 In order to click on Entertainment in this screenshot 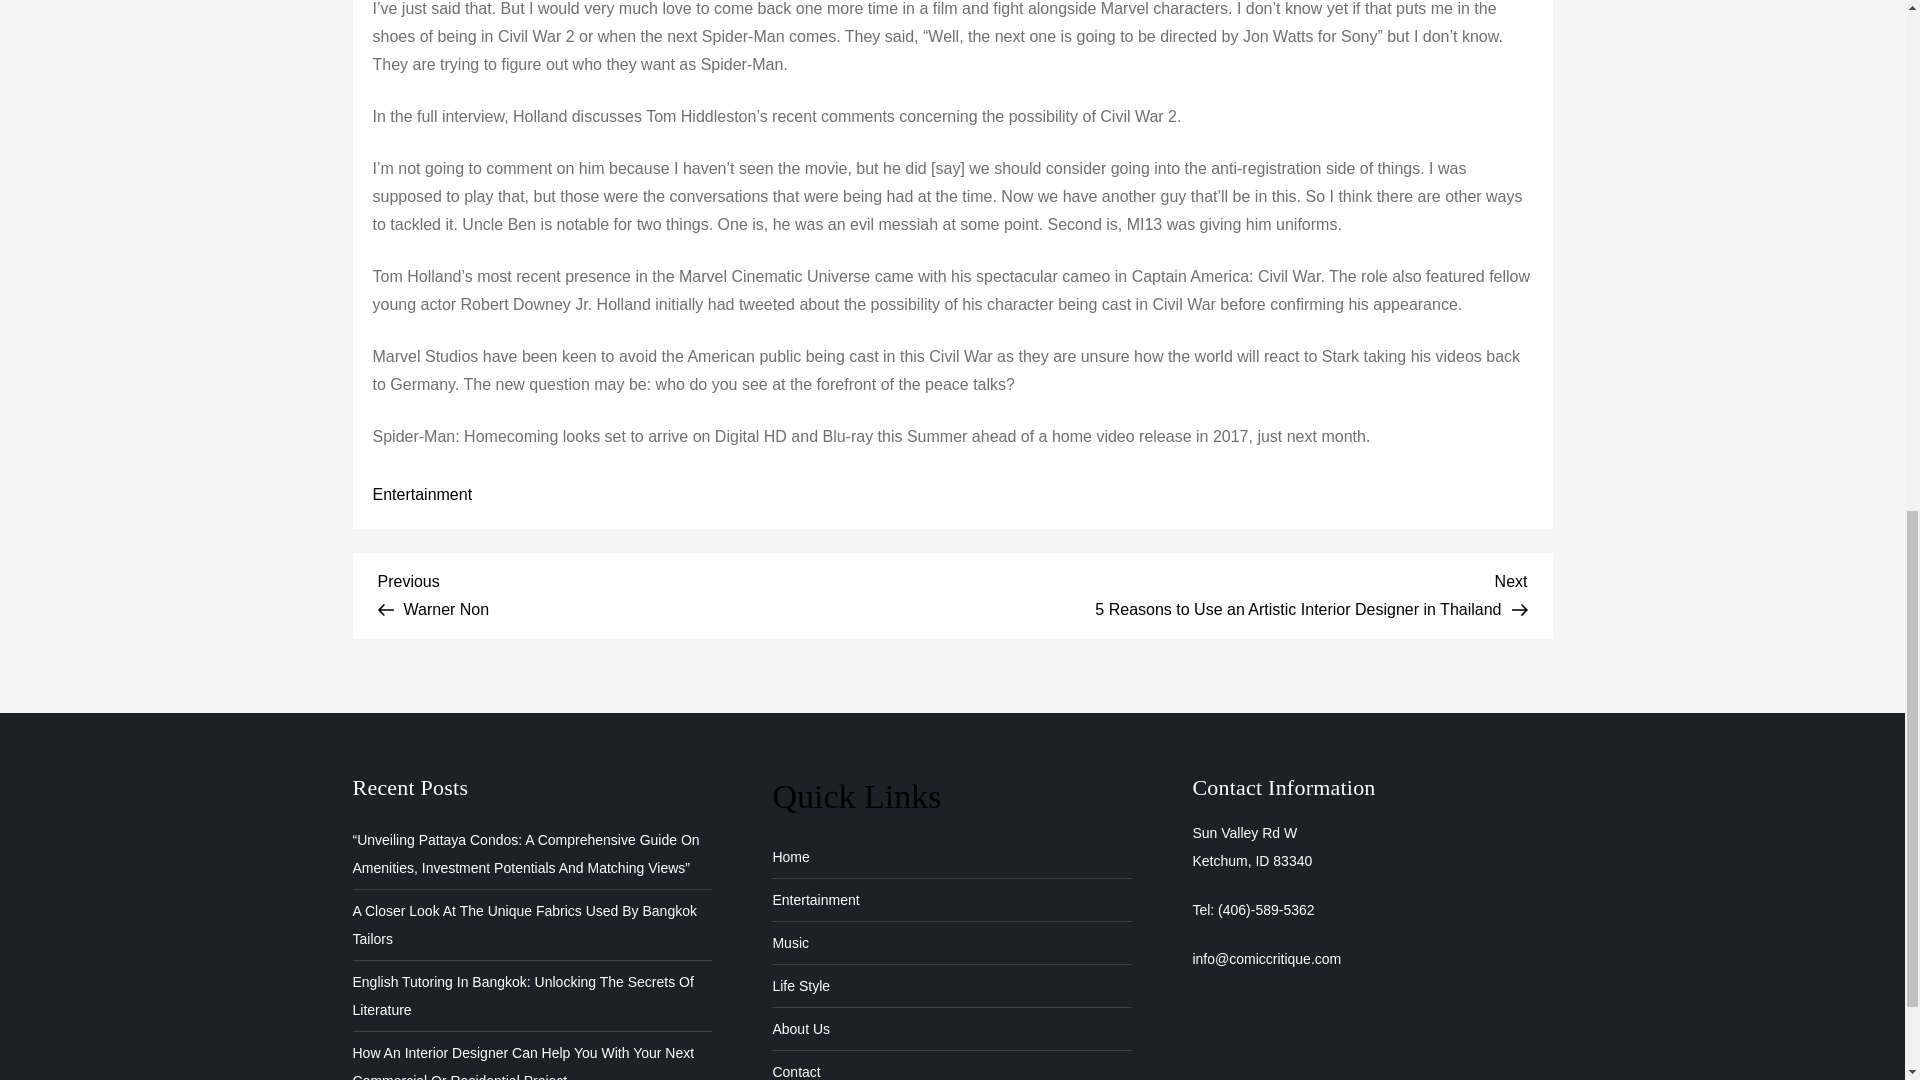, I will do `click(422, 495)`.